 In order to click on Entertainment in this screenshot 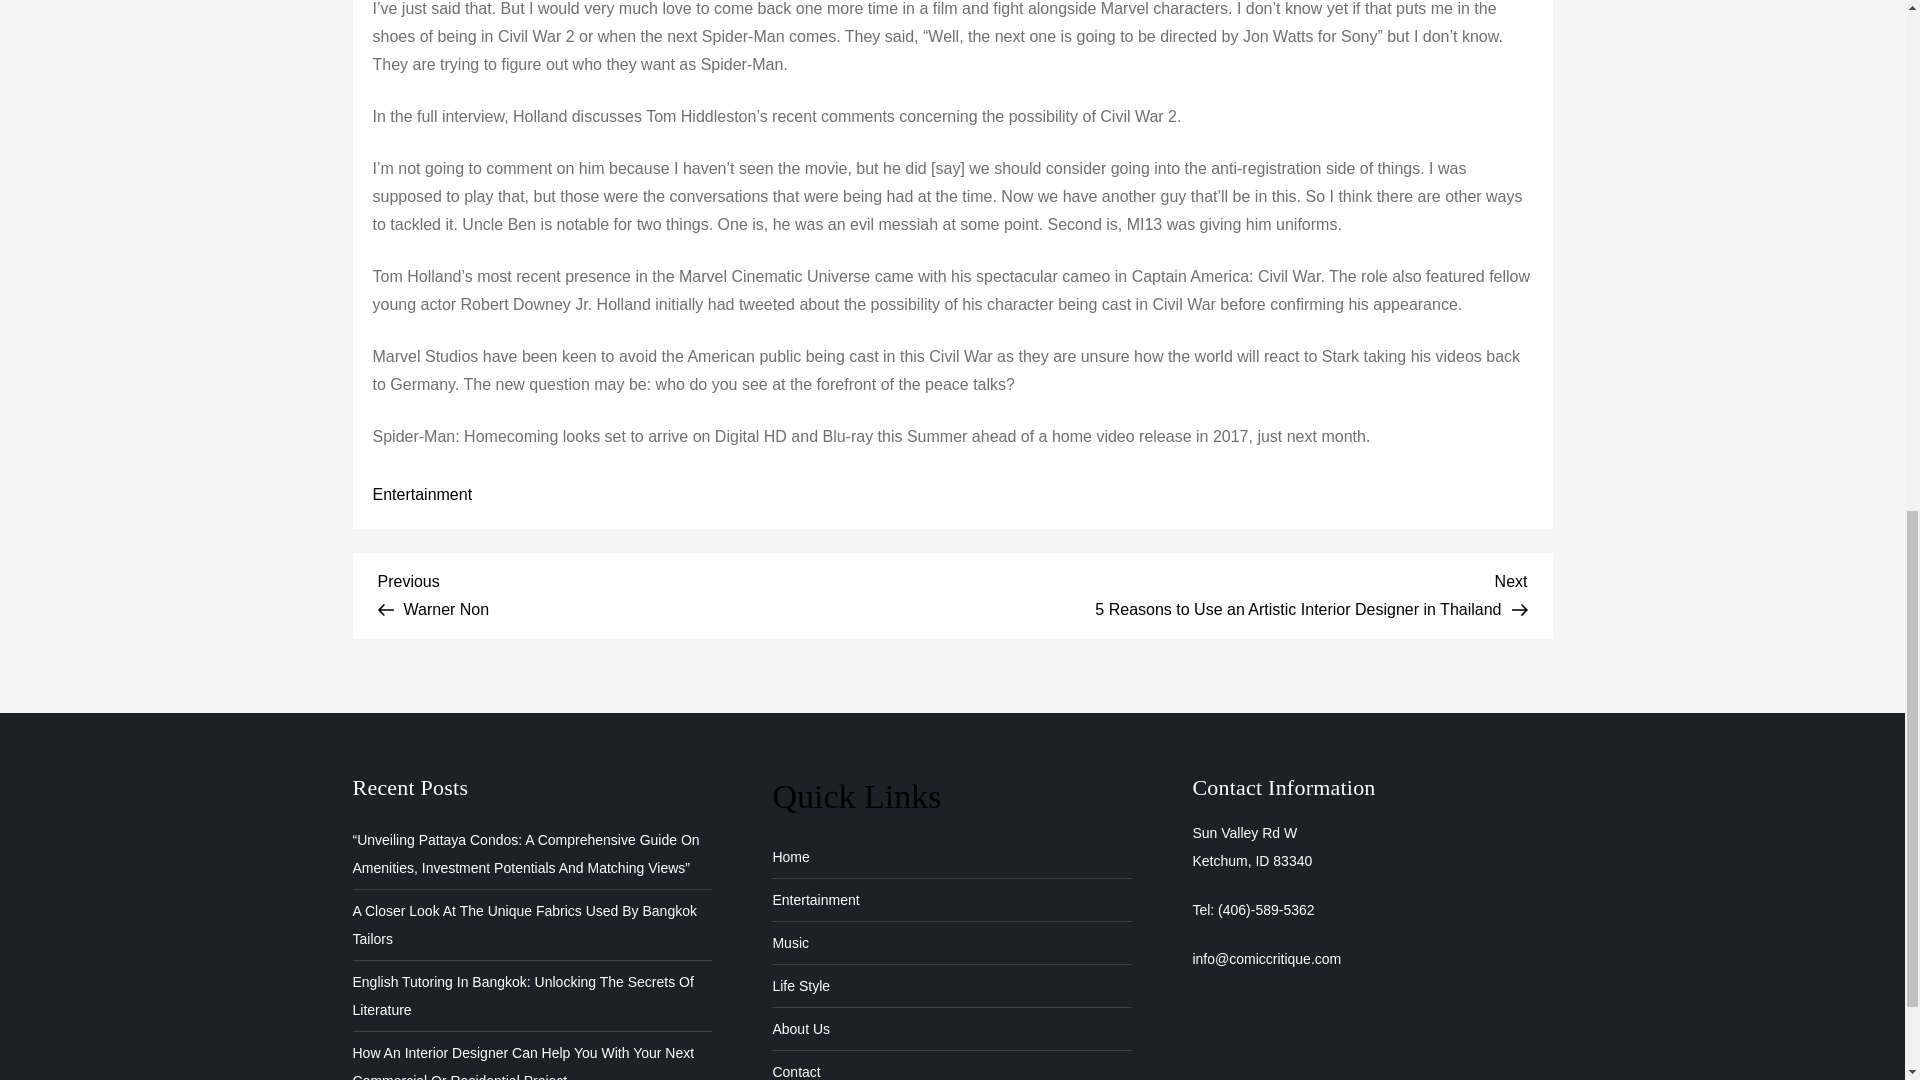, I will do `click(422, 495)`.